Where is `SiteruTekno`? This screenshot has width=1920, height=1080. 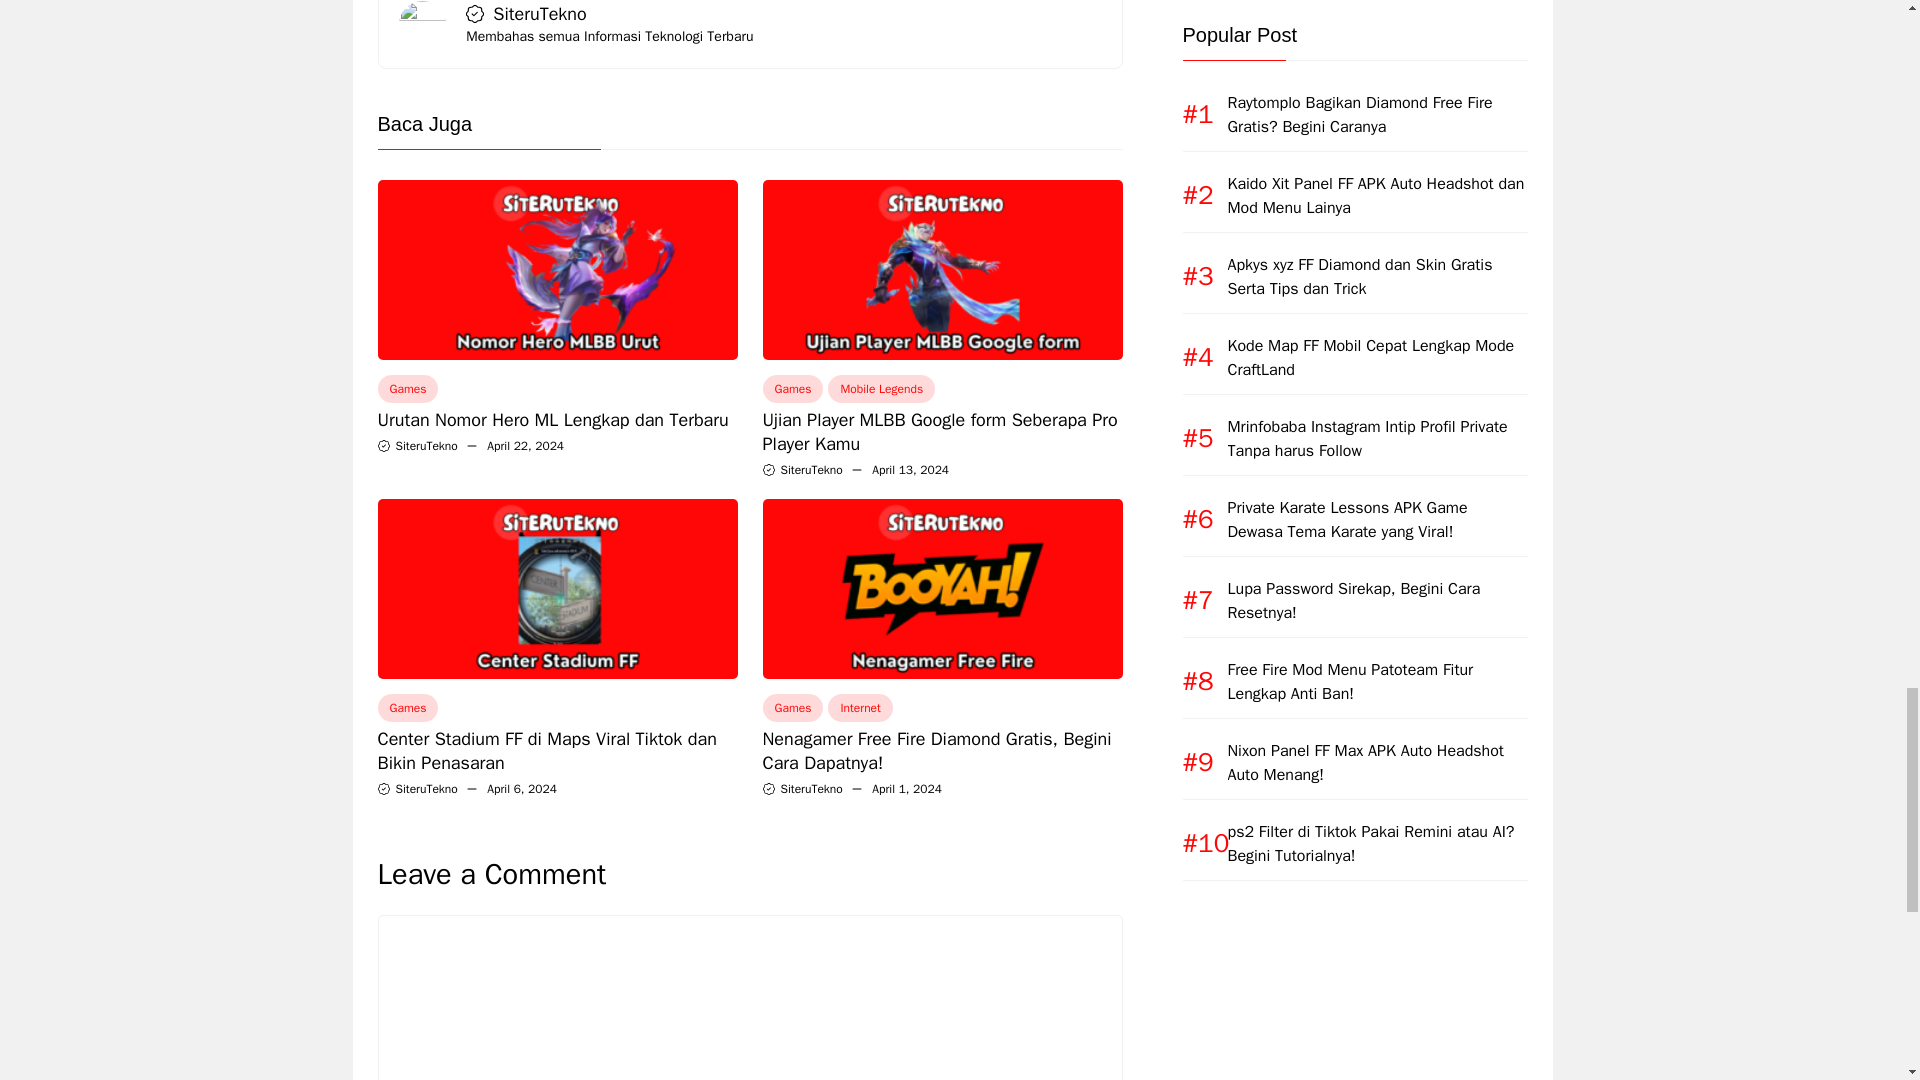 SiteruTekno is located at coordinates (426, 788).